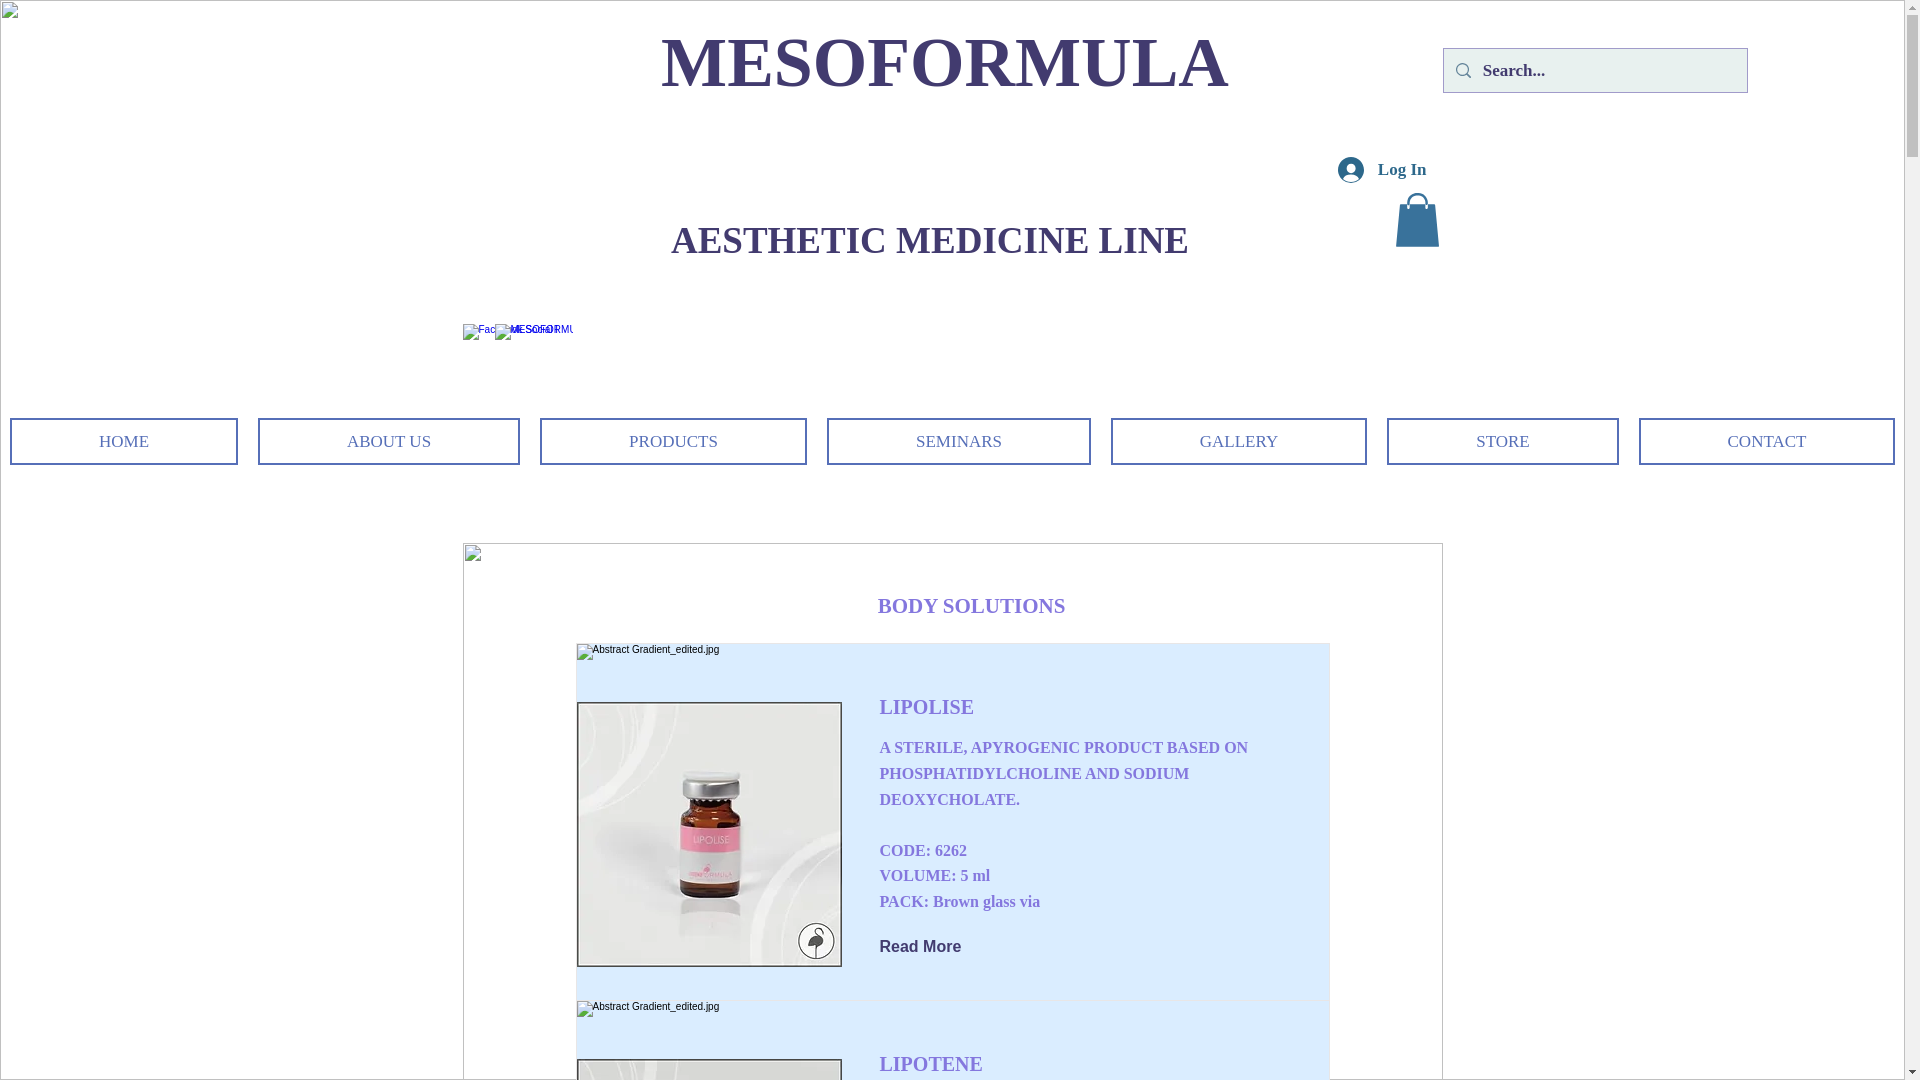 This screenshot has height=1080, width=1920. What do you see at coordinates (934, 948) in the screenshot?
I see `Read More` at bounding box center [934, 948].